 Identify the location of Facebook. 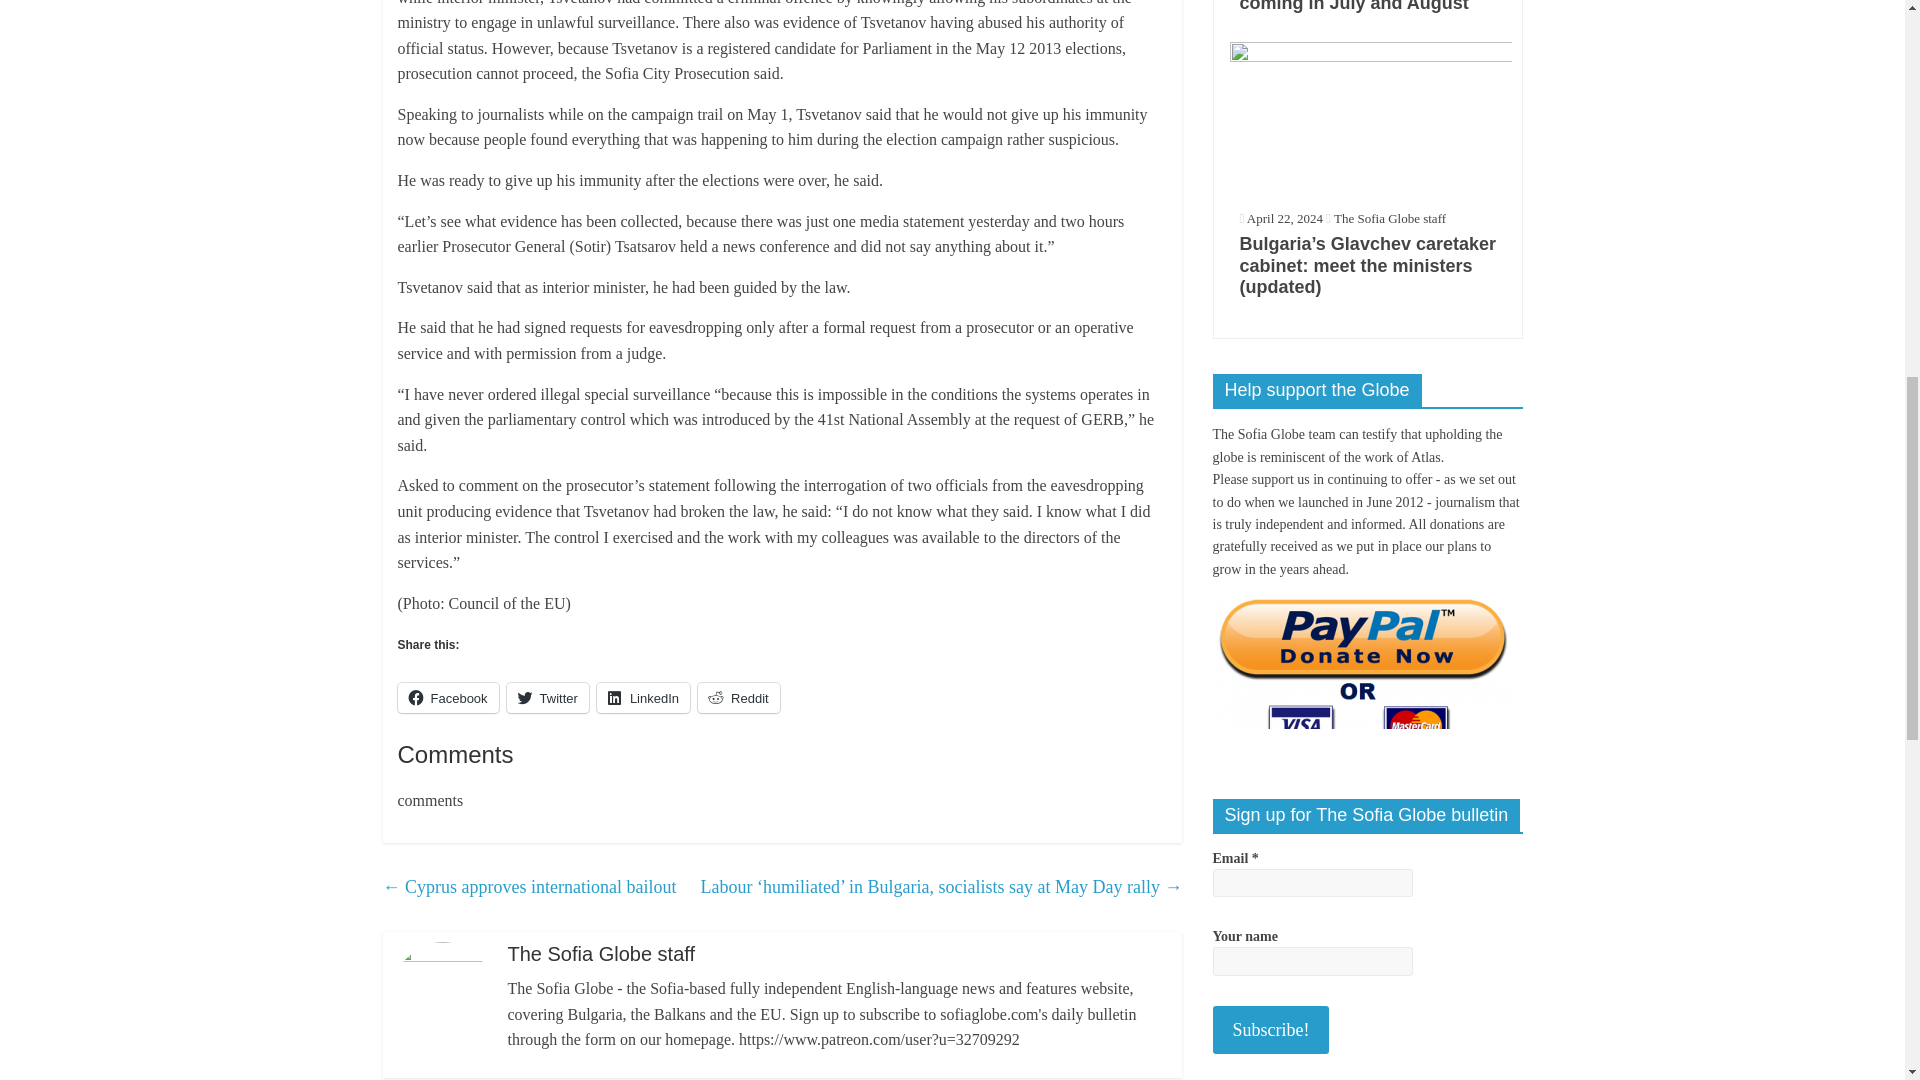
(448, 697).